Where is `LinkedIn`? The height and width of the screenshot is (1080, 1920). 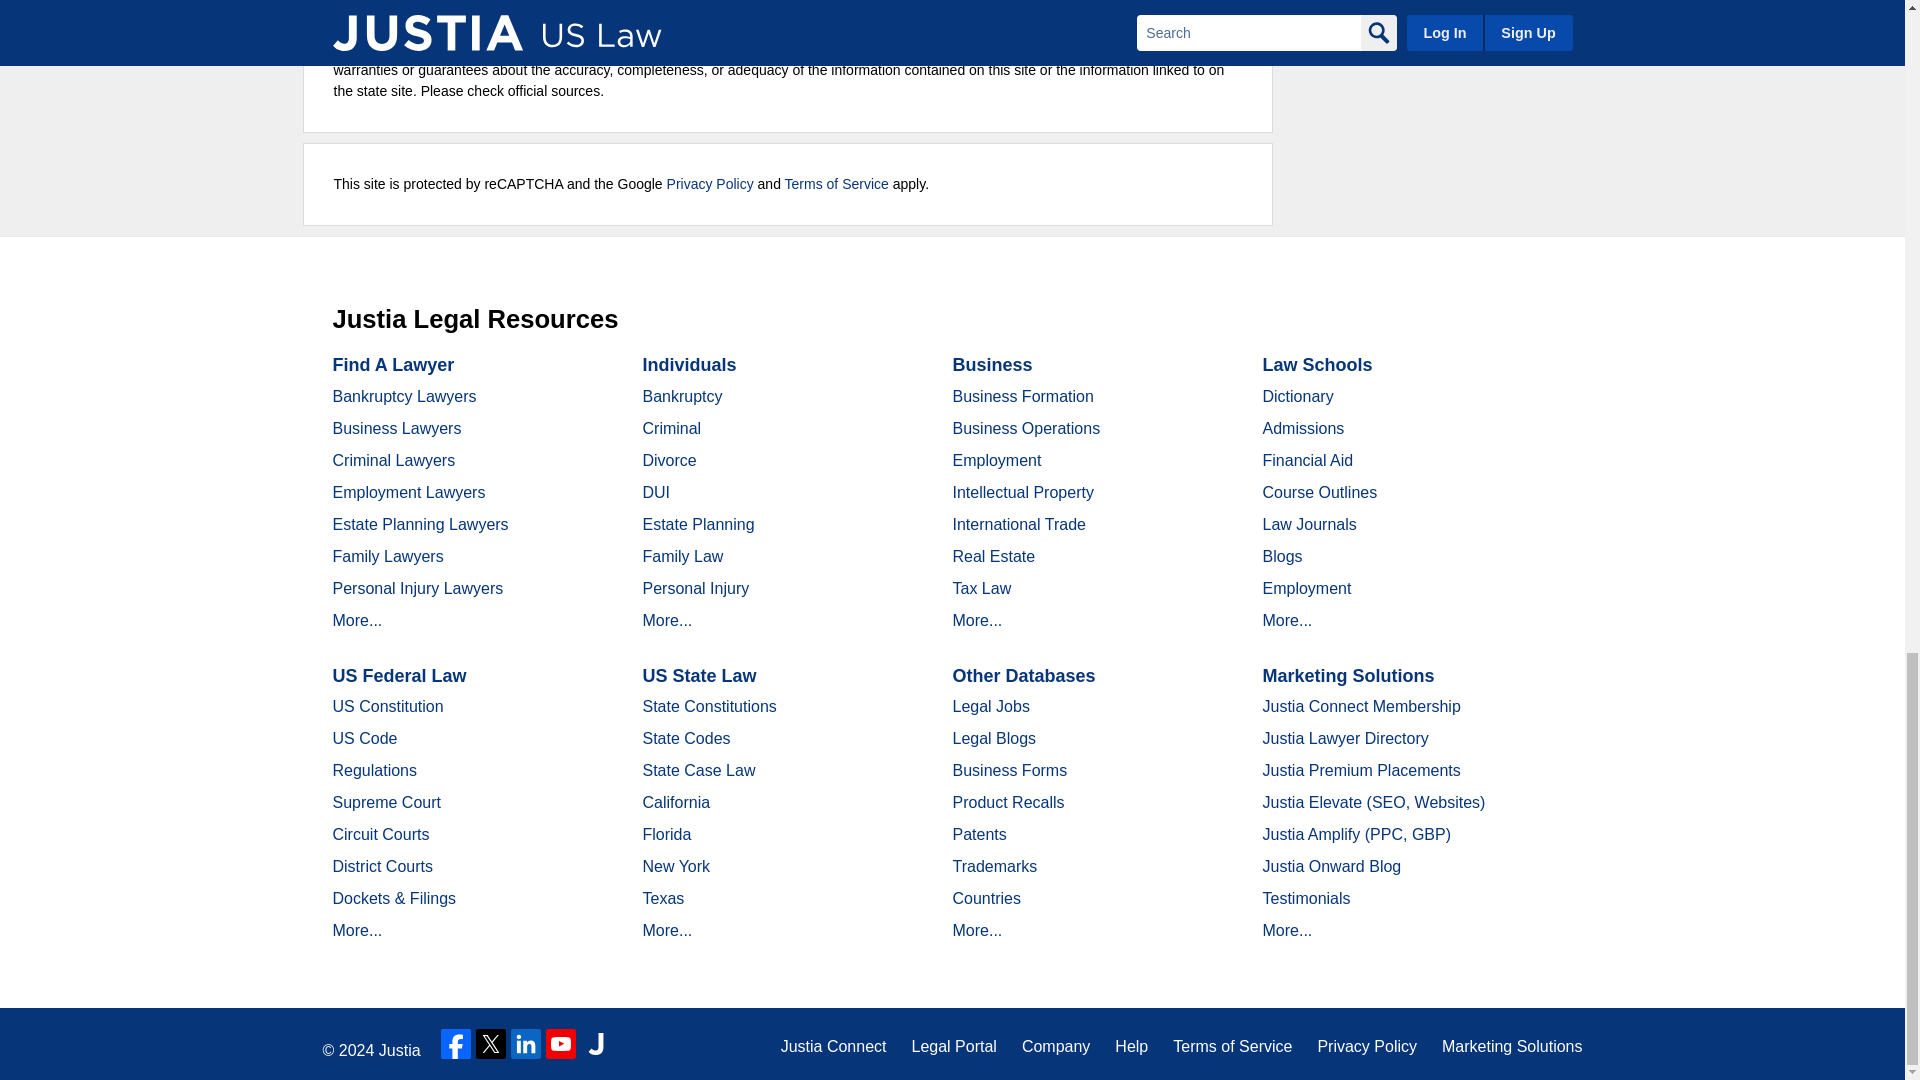
LinkedIn is located at coordinates (526, 1044).